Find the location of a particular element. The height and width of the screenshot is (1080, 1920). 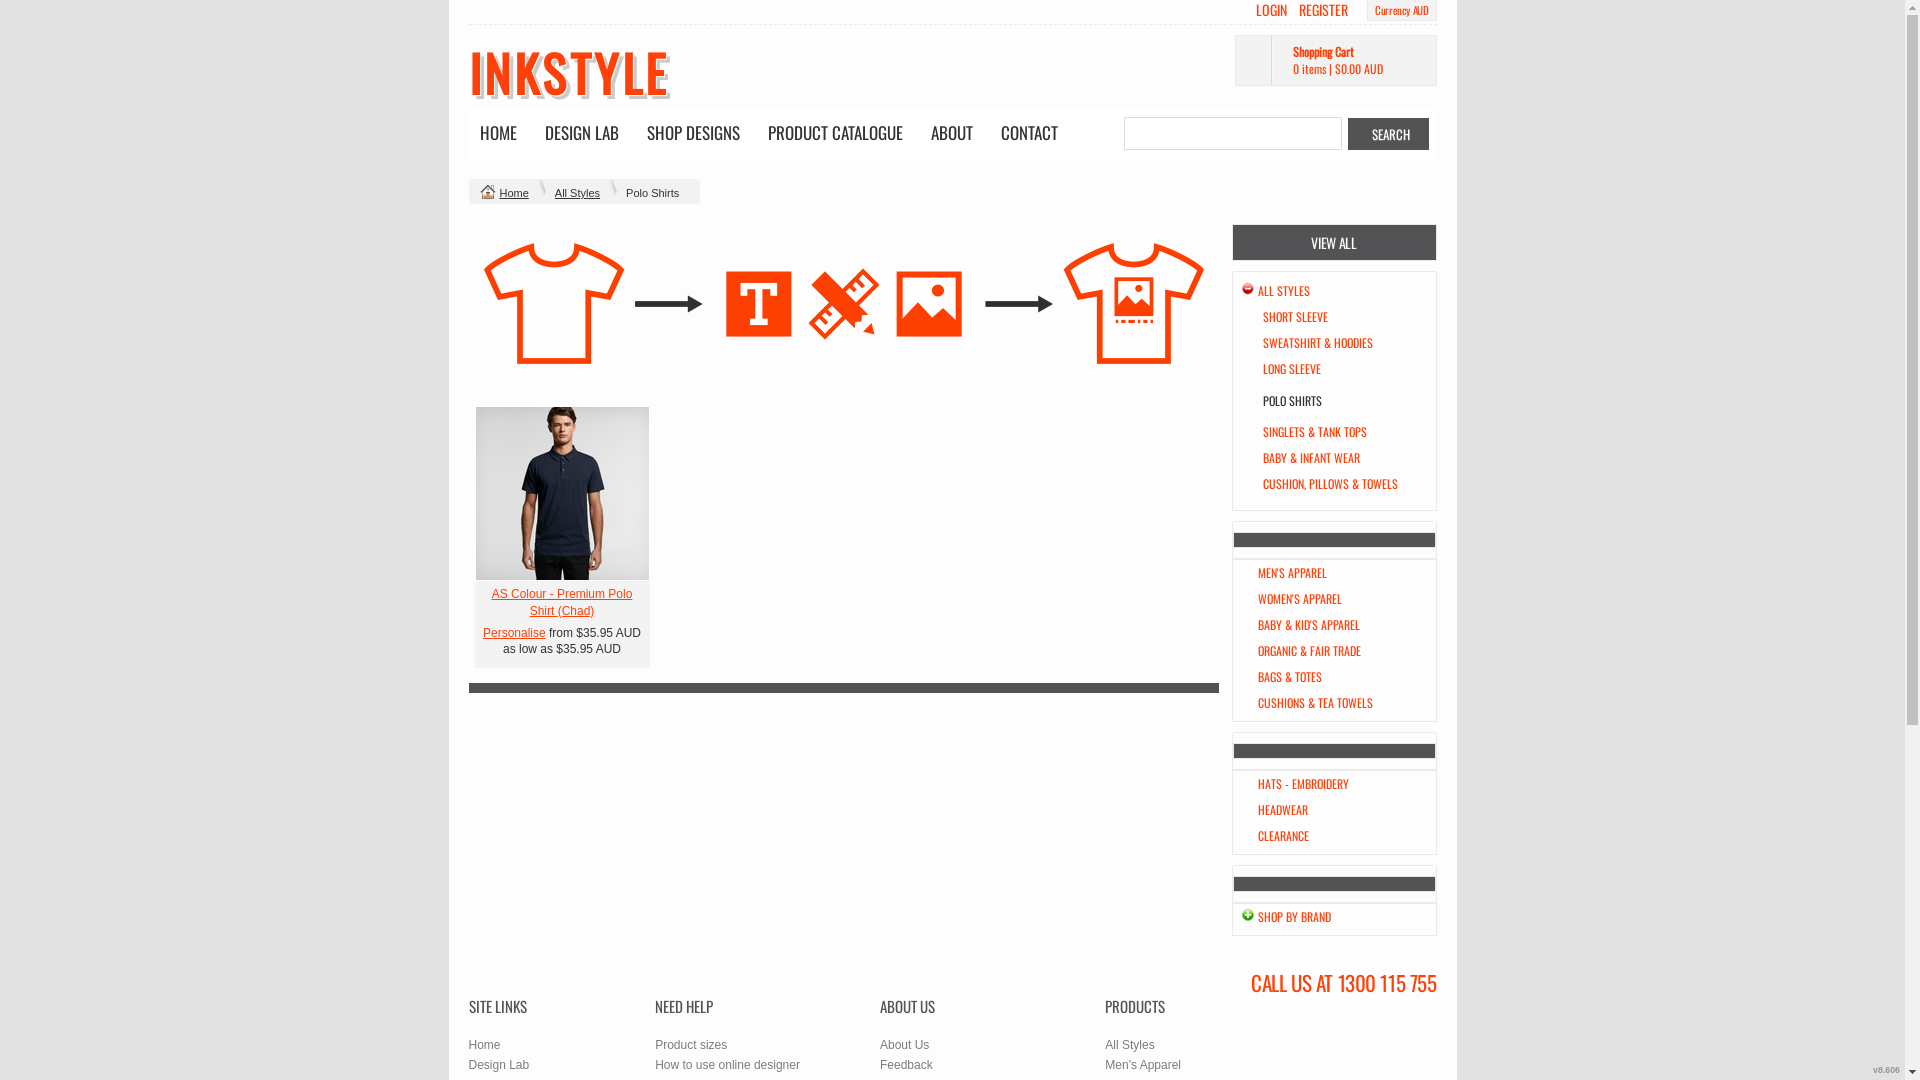

Feedback is located at coordinates (906, 1065).